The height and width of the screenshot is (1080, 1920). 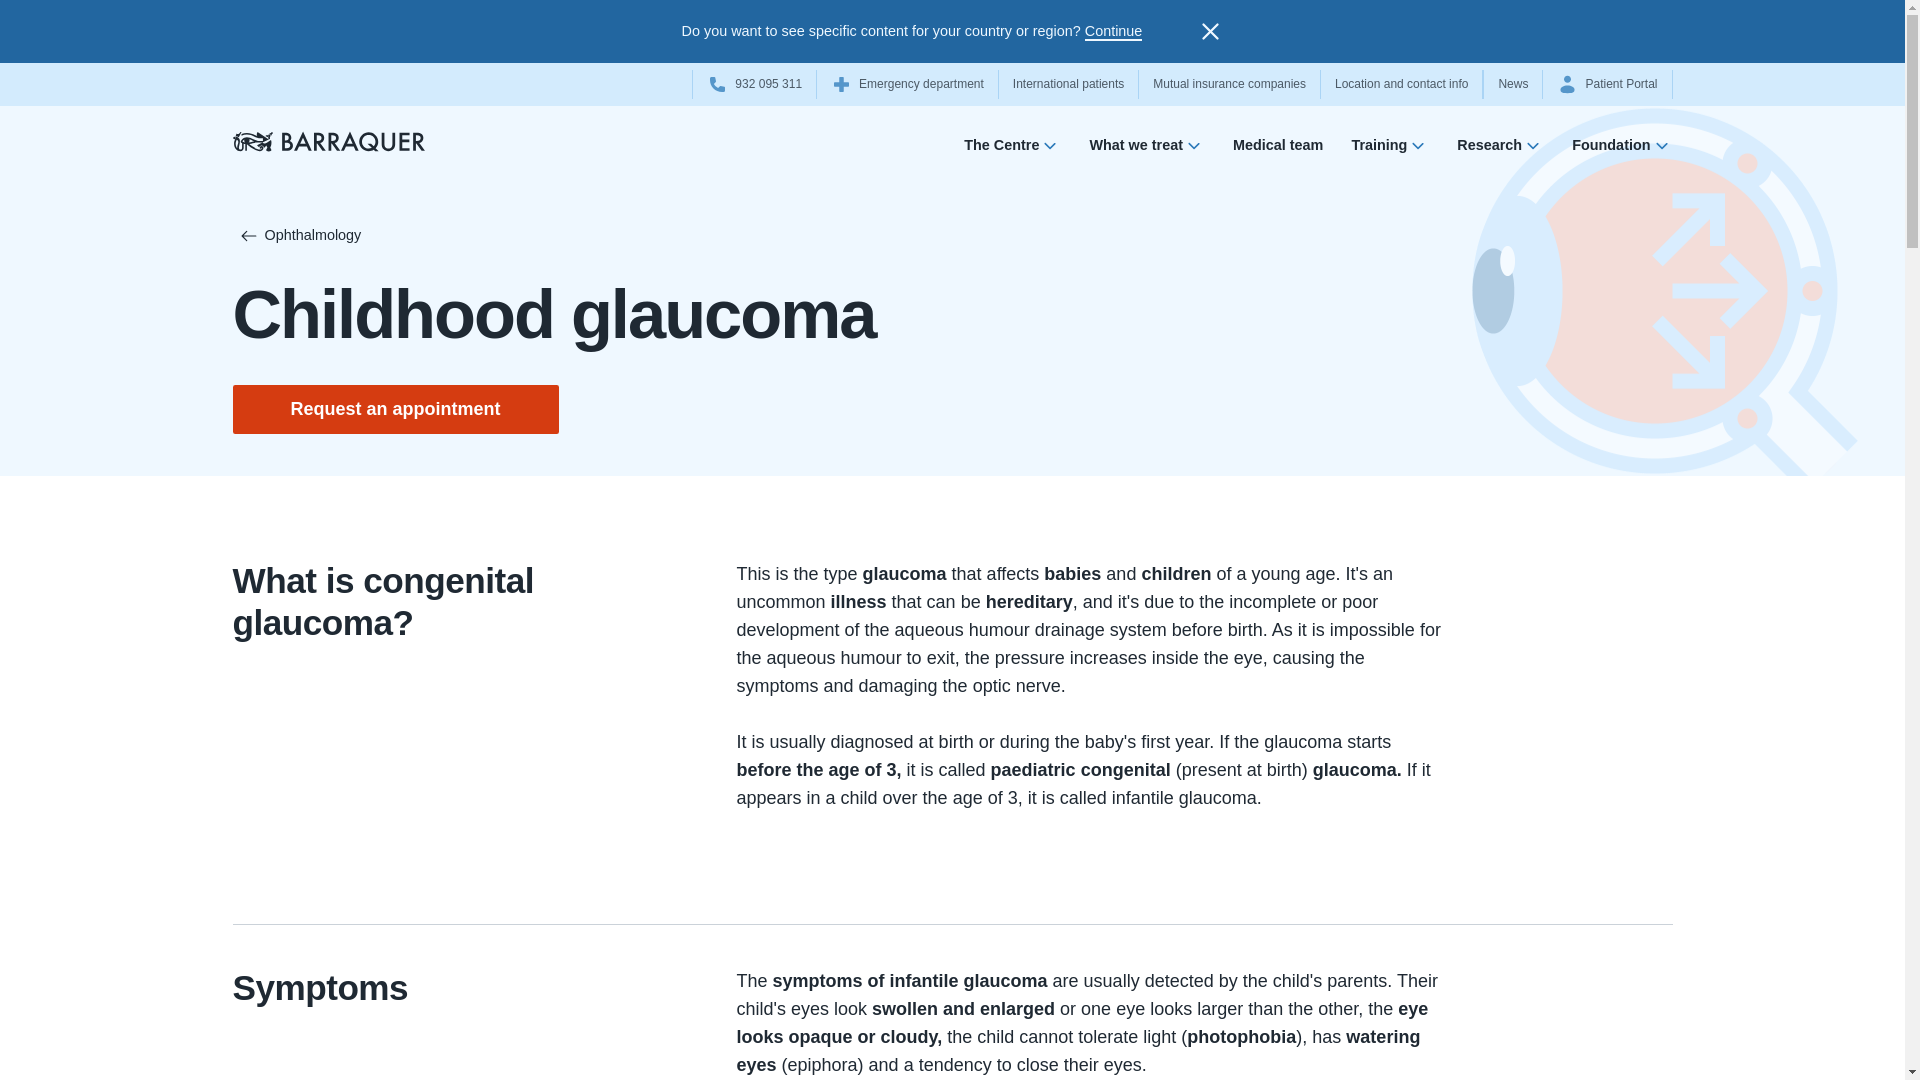 I want to click on Emergency department, so click(x=908, y=84).